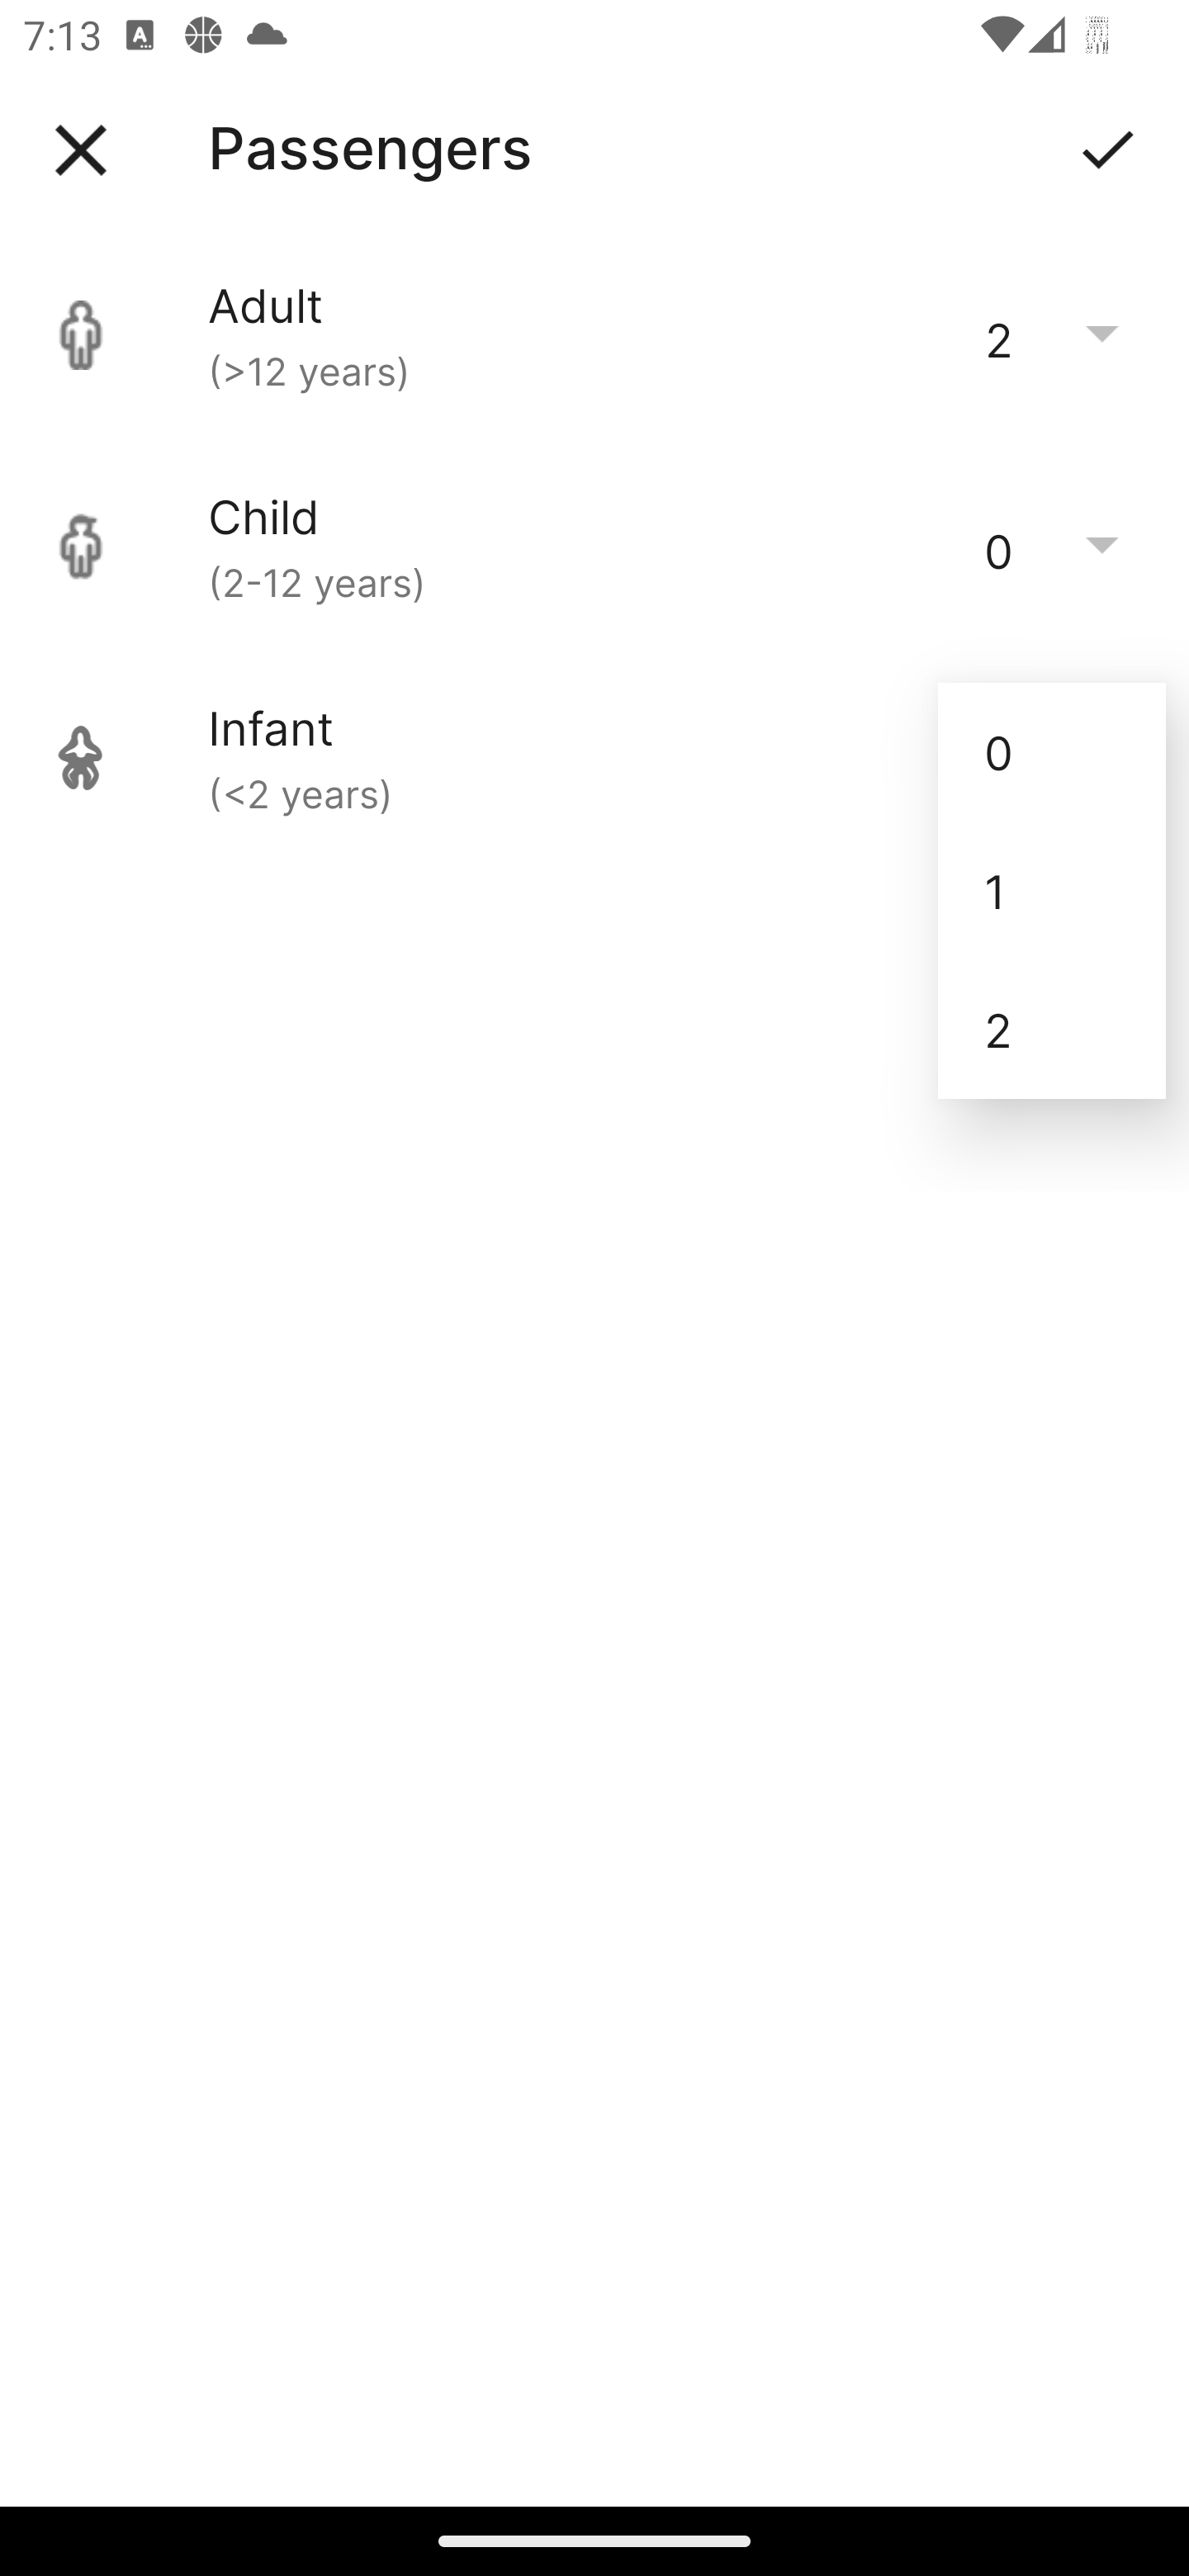 The width and height of the screenshot is (1189, 2576). What do you see at coordinates (1052, 1030) in the screenshot?
I see `2` at bounding box center [1052, 1030].